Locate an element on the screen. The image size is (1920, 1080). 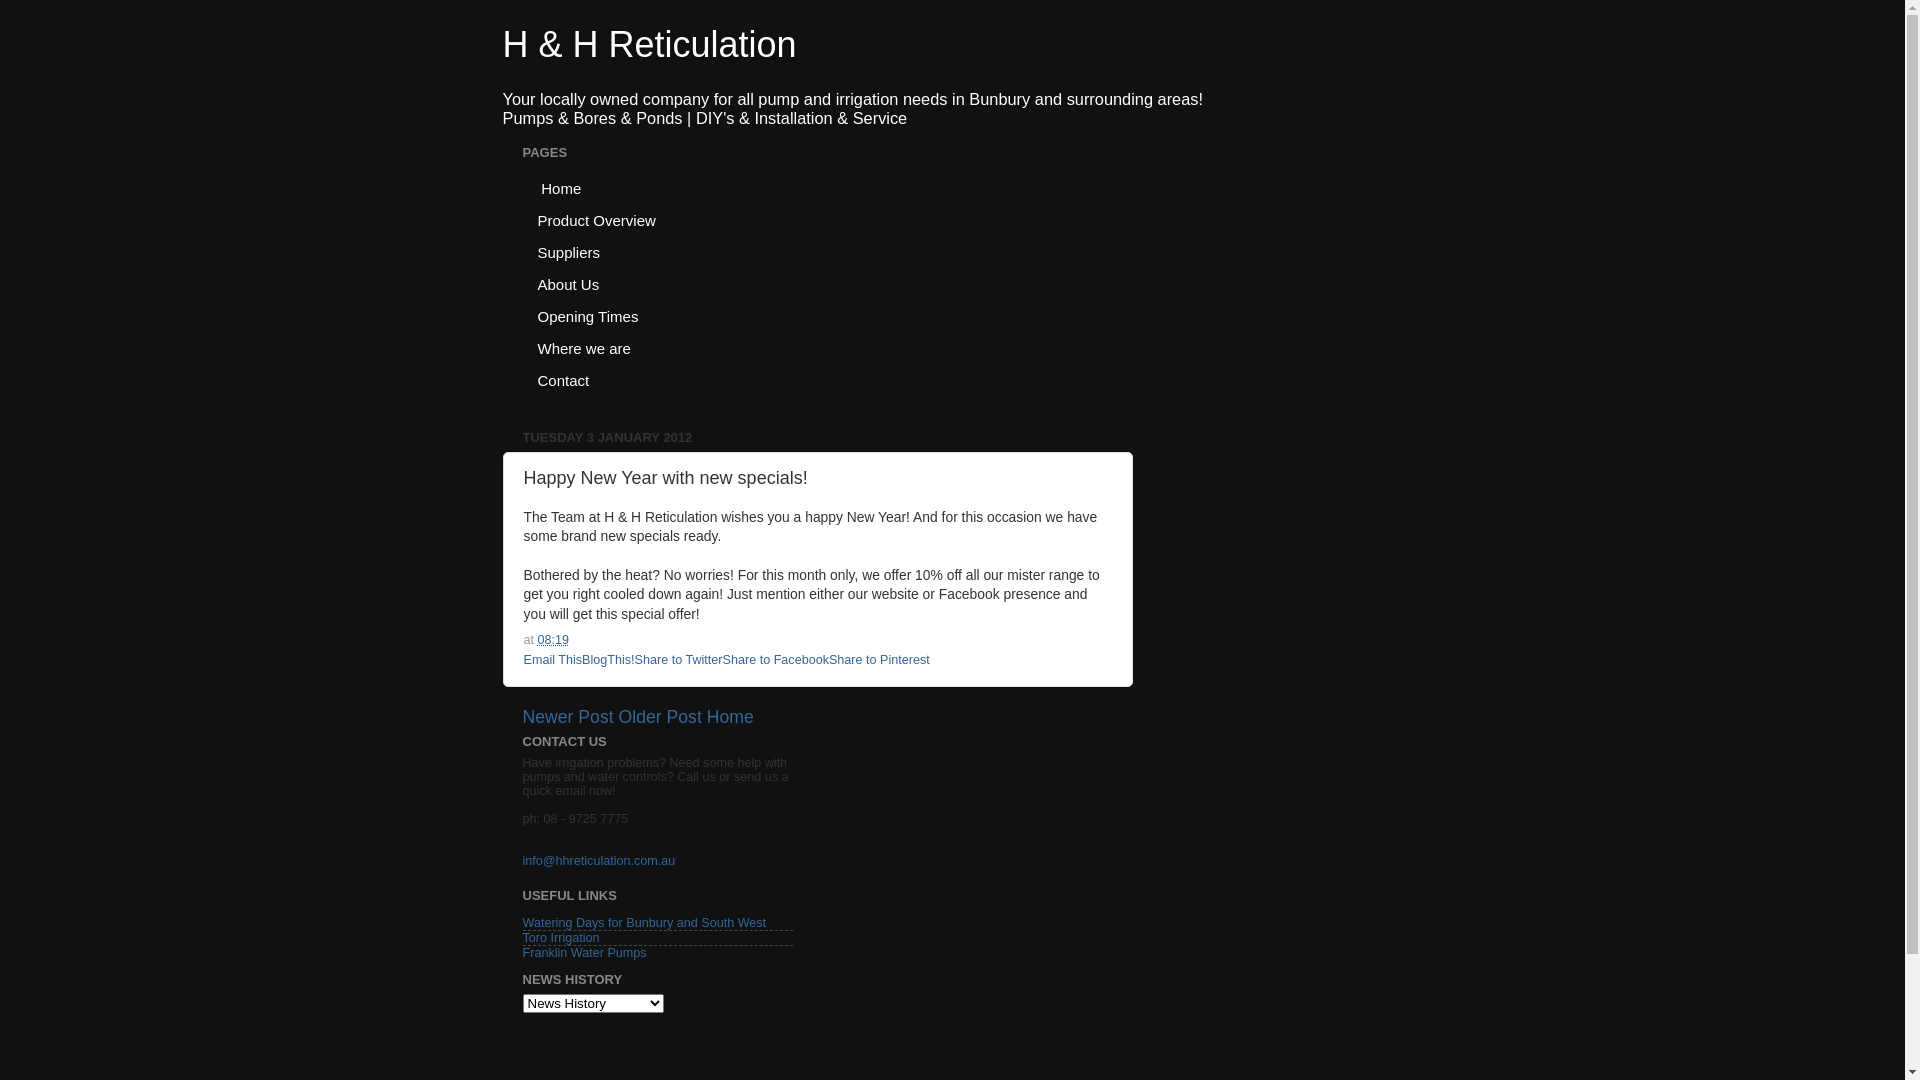
Opening Times is located at coordinates (588, 316).